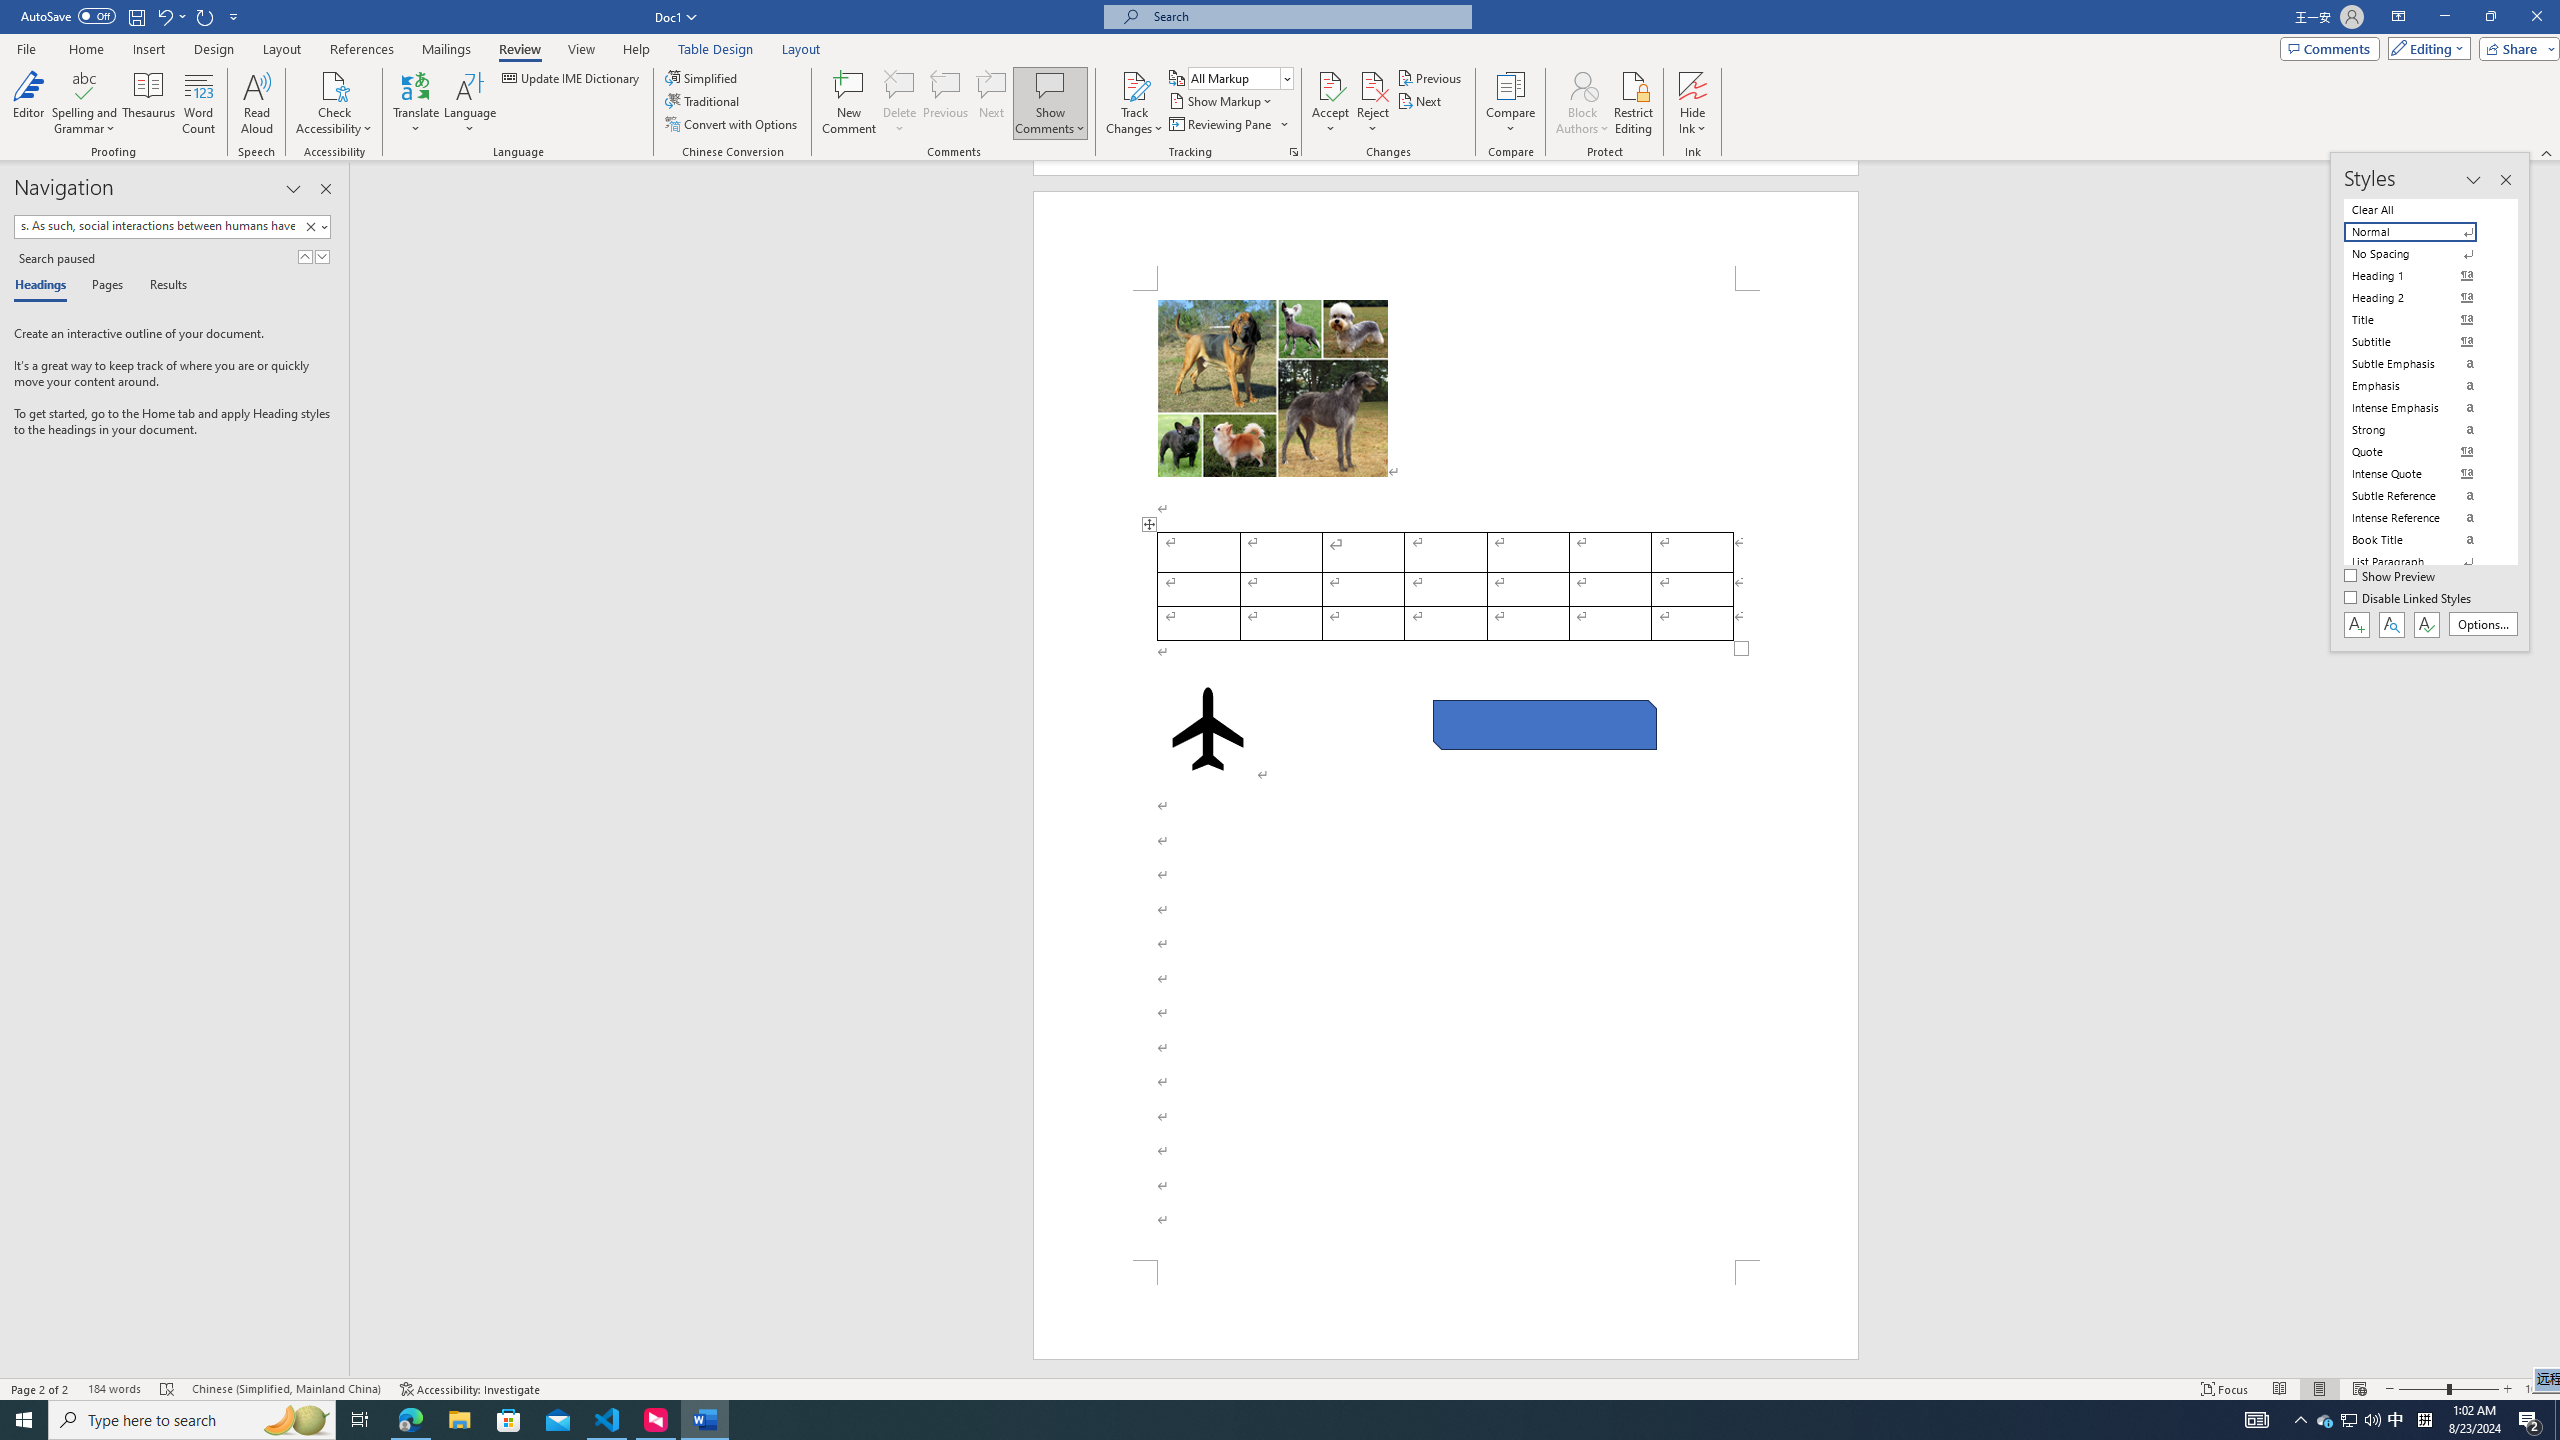  Describe the element at coordinates (1240, 78) in the screenshot. I see `Display for Review` at that location.